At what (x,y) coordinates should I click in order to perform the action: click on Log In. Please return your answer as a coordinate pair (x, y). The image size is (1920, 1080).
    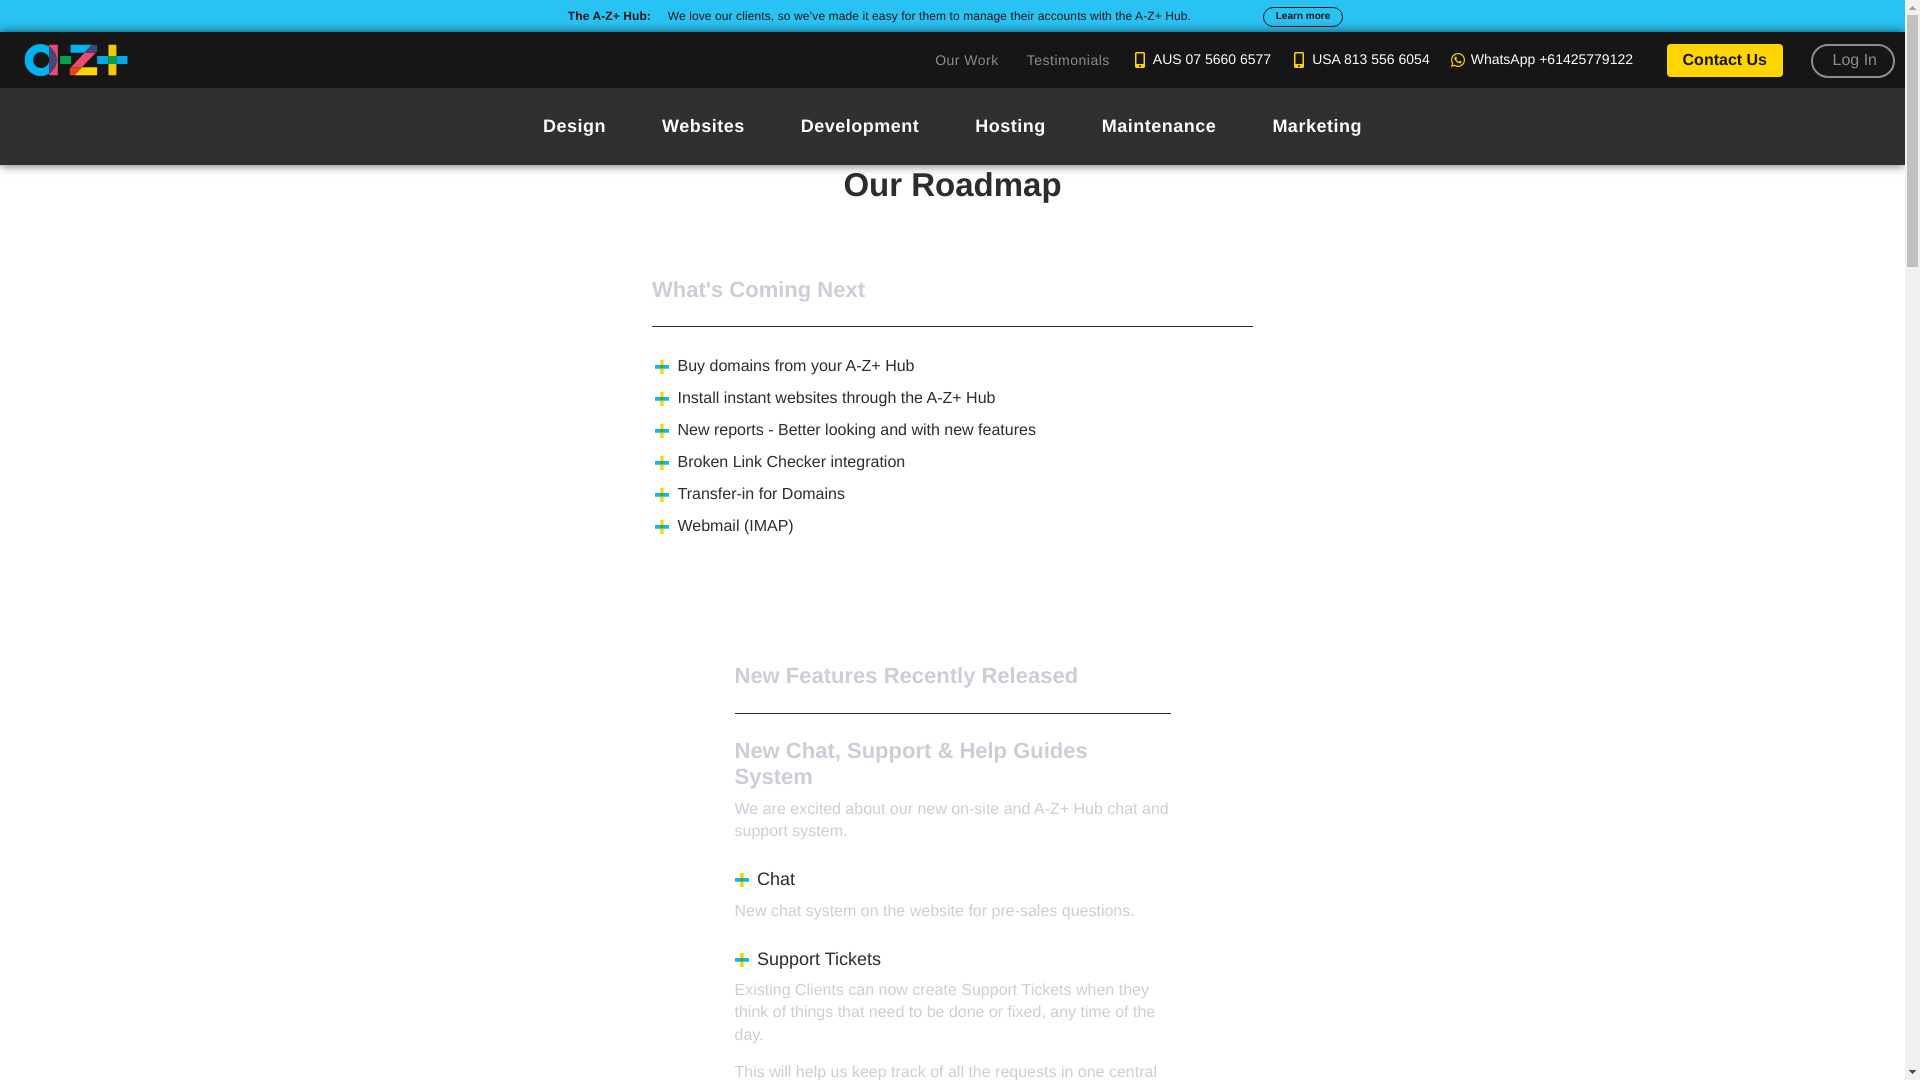
    Looking at the image, I should click on (1852, 60).